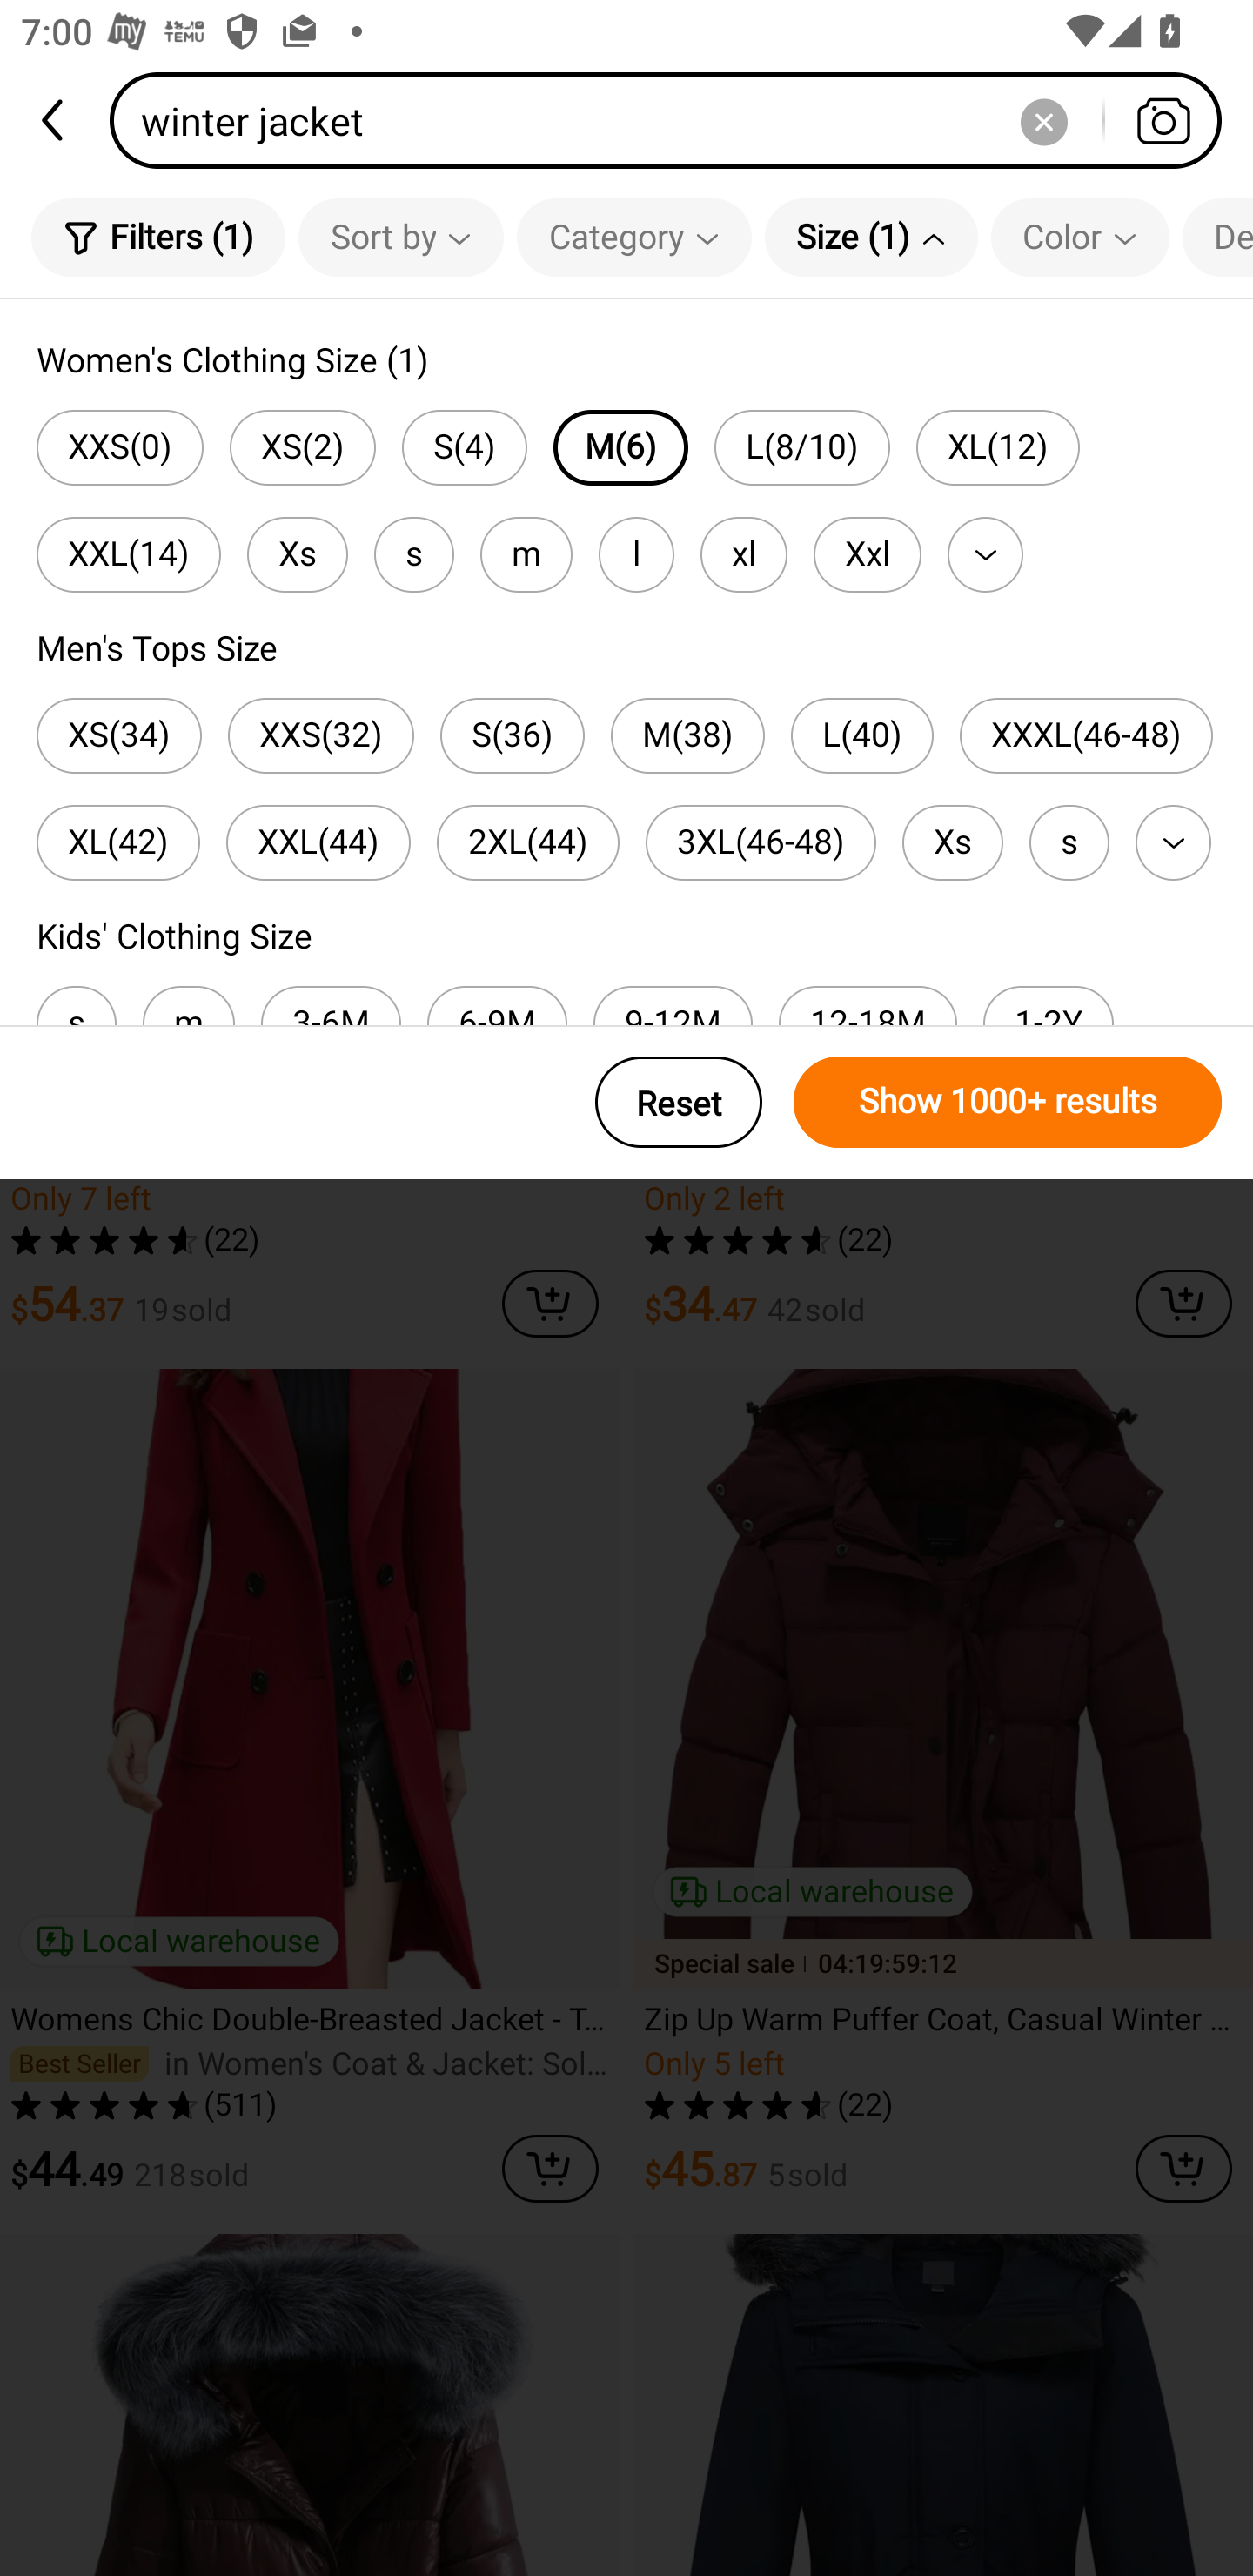 This screenshot has height=2576, width=1253. Describe the element at coordinates (801, 447) in the screenshot. I see `L(8/10)` at that location.